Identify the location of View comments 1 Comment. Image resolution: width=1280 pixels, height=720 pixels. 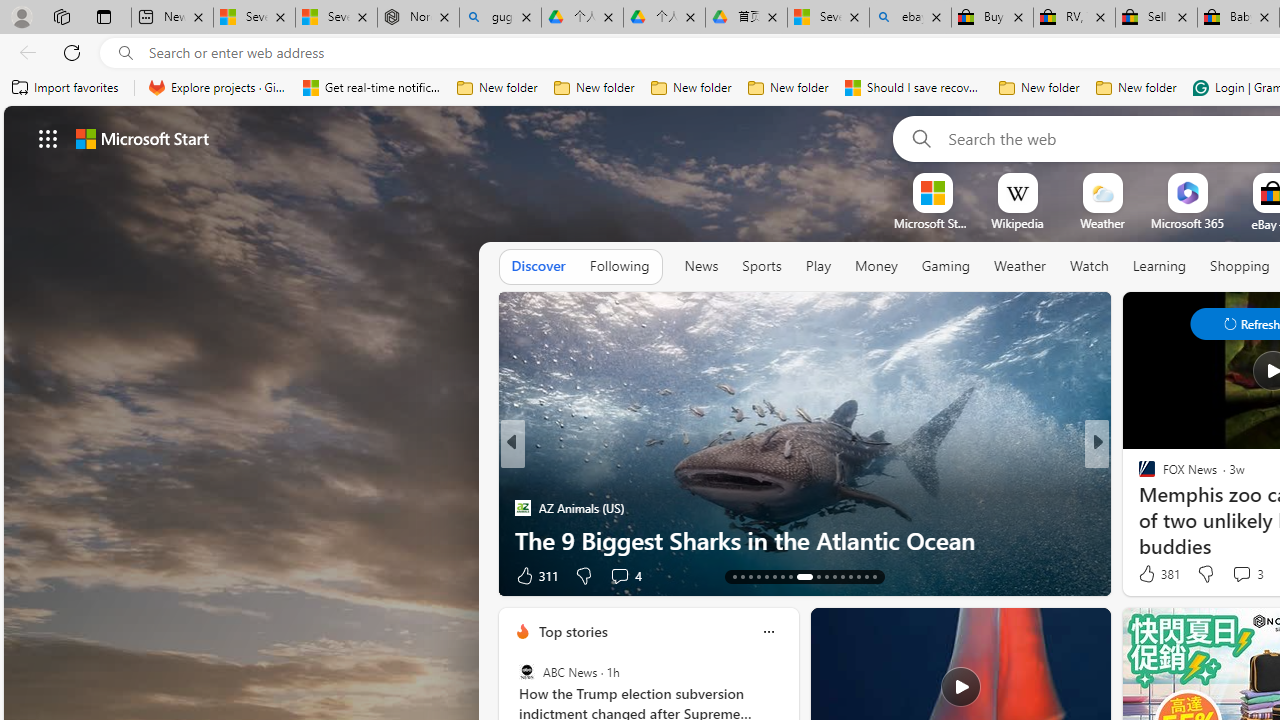
(613, 576).